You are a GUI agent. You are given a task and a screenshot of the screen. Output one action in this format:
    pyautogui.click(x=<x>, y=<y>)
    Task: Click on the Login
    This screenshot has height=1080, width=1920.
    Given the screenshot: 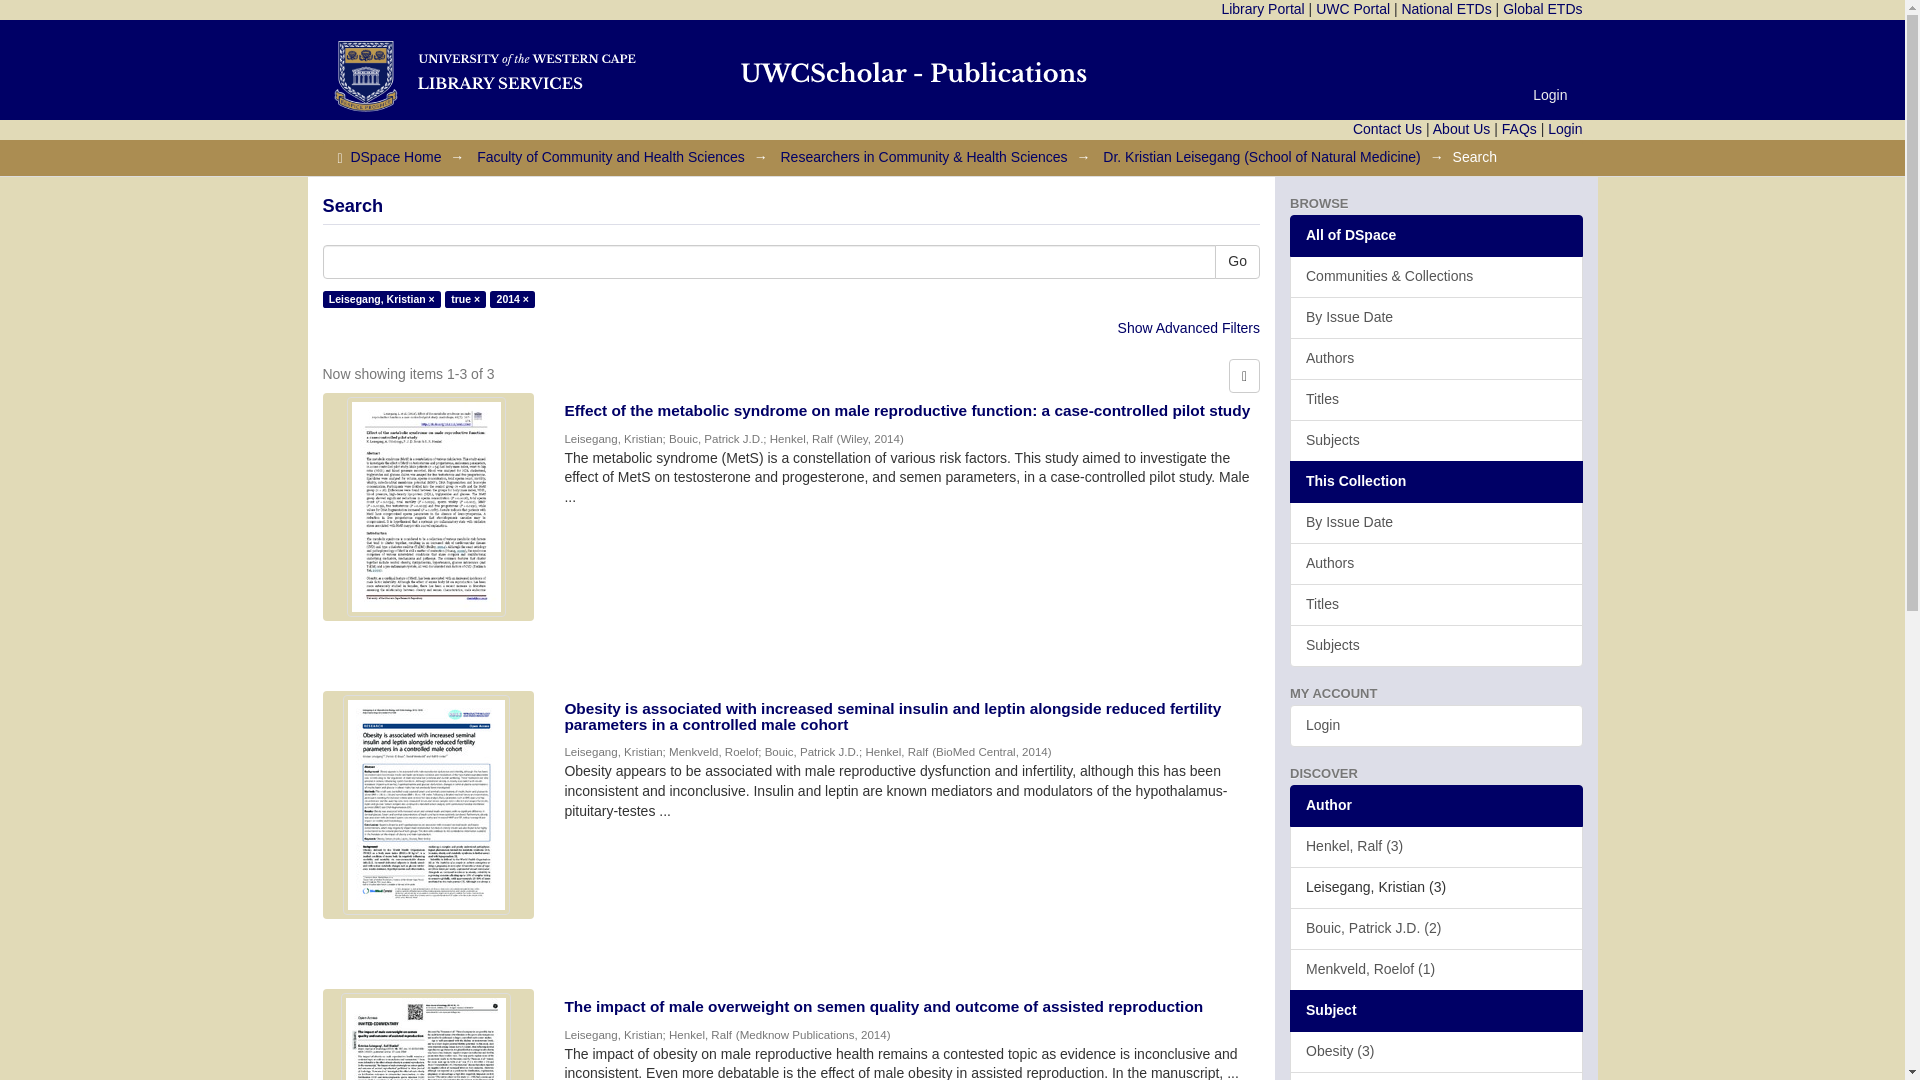 What is the action you would take?
    pyautogui.click(x=1550, y=94)
    